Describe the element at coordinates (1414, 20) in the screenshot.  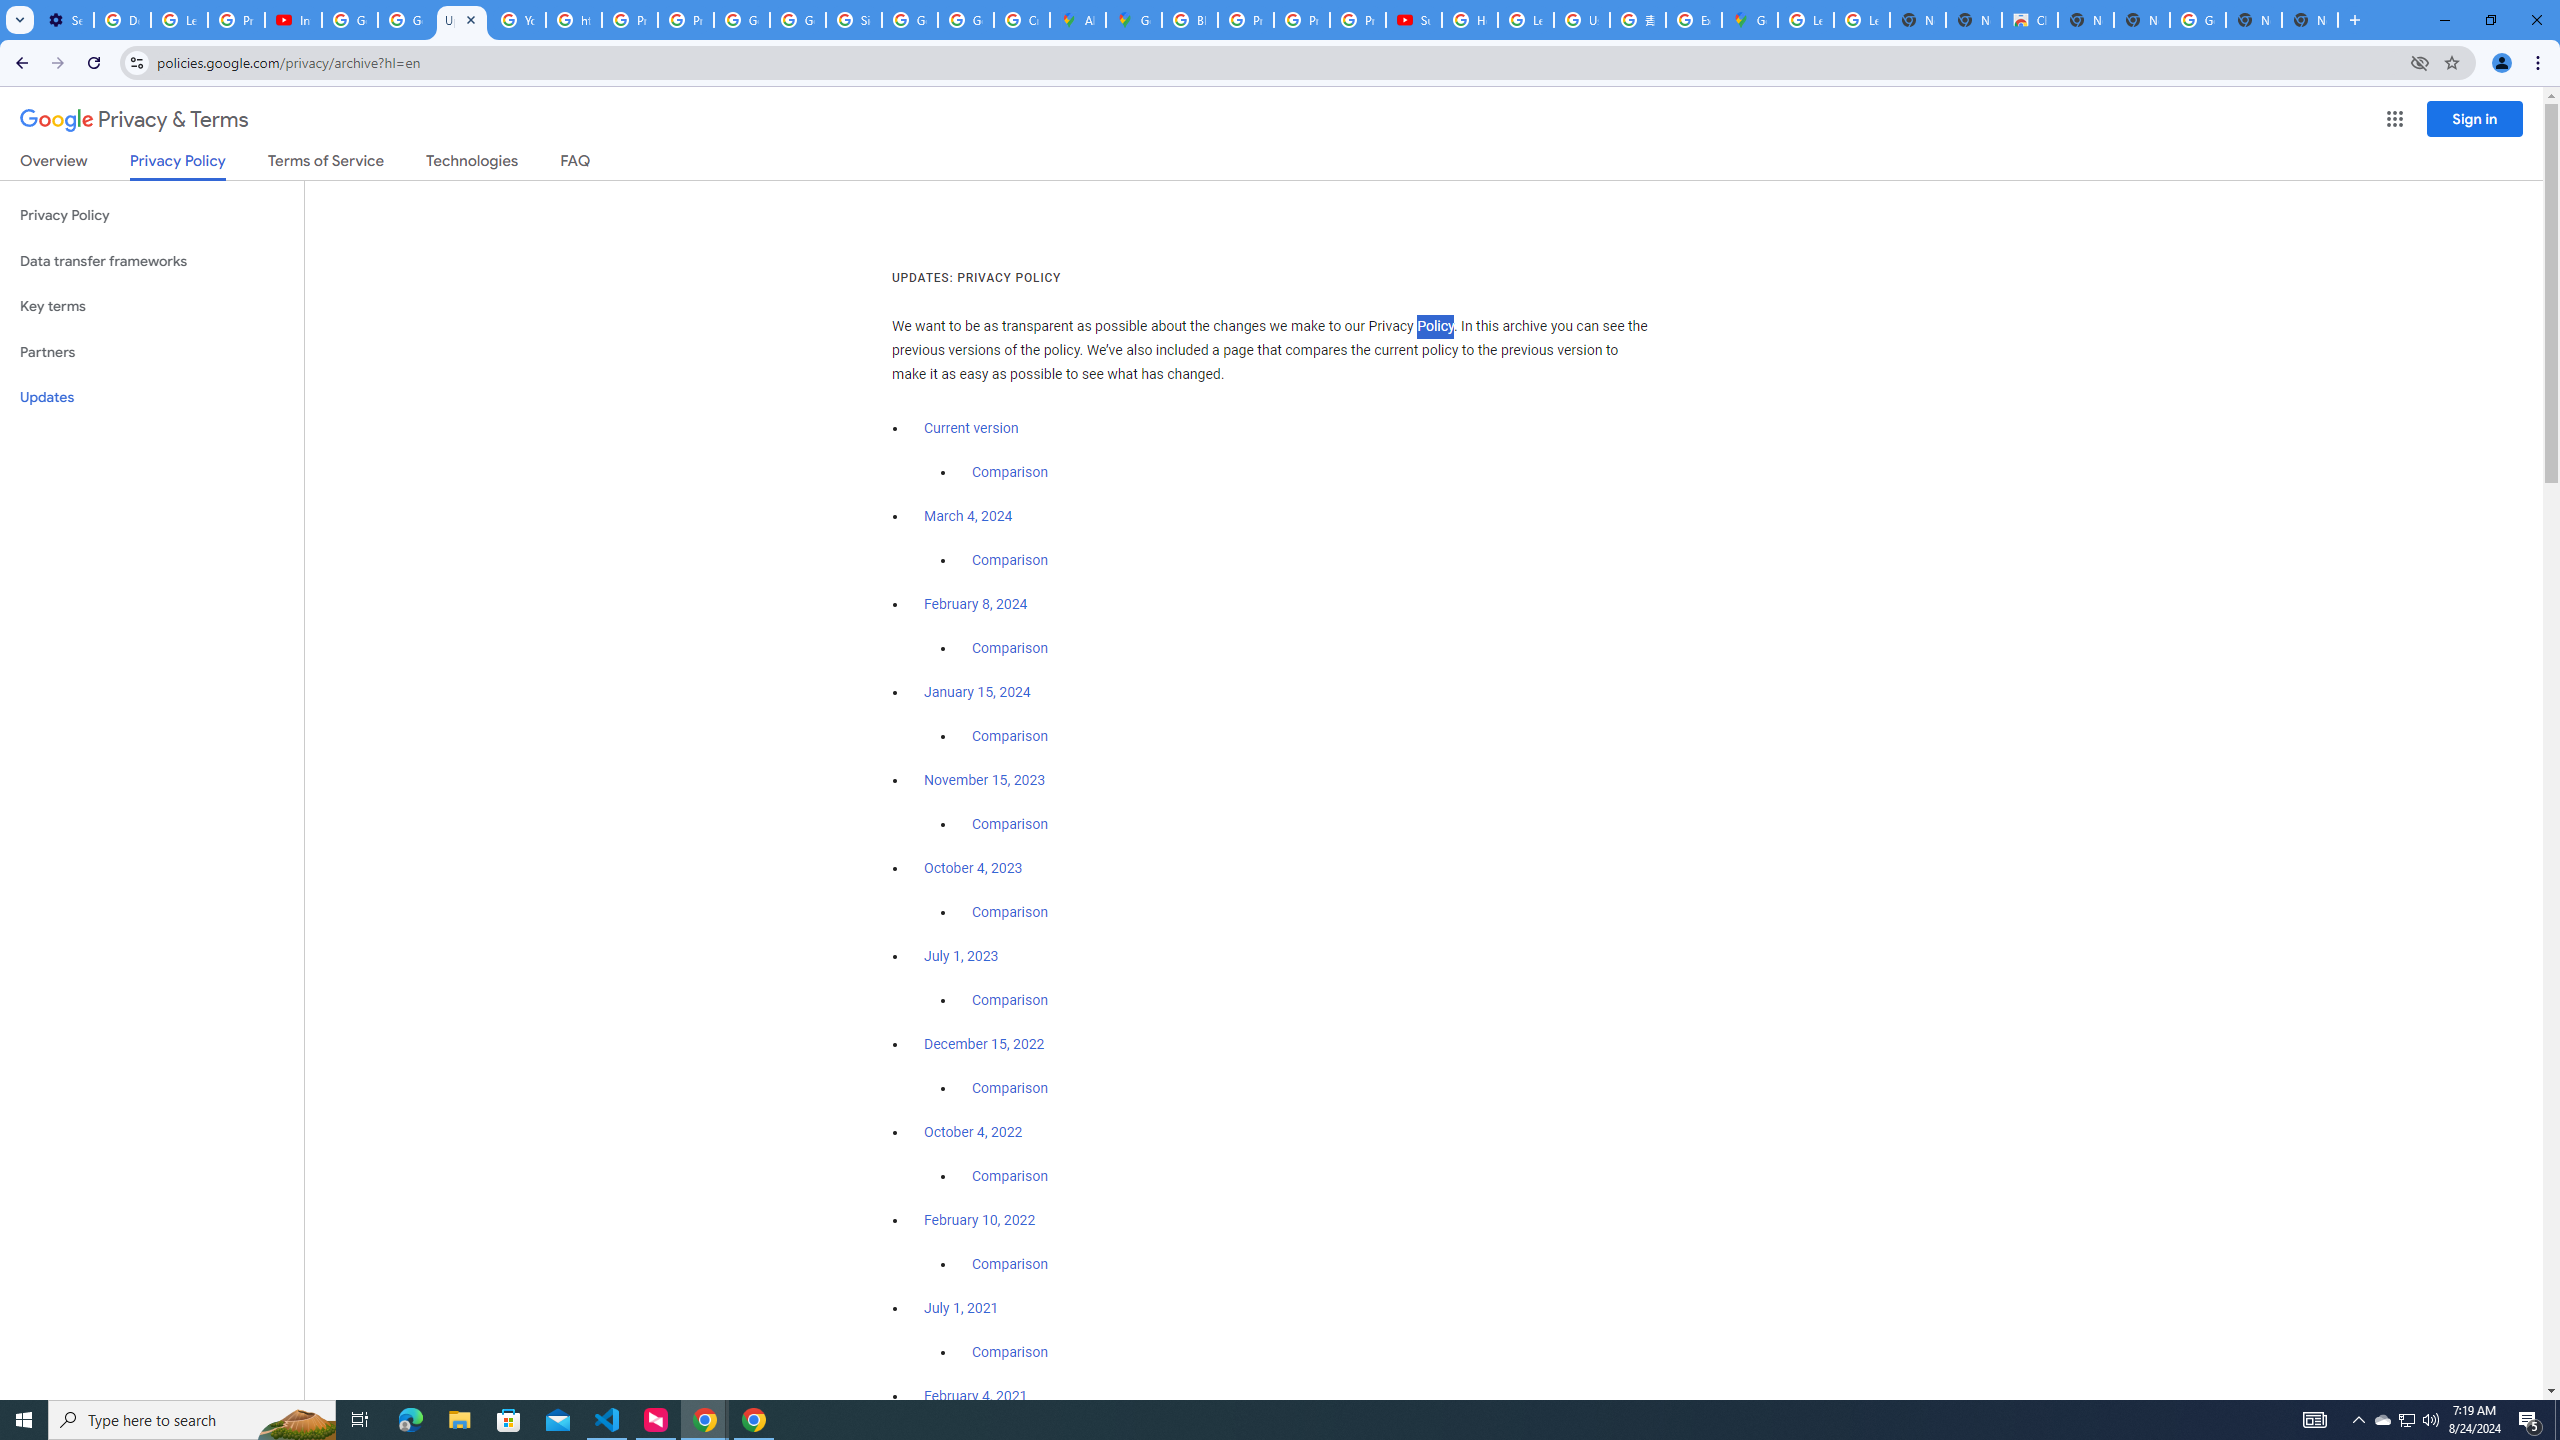
I see `Subscriptions - YouTube` at that location.